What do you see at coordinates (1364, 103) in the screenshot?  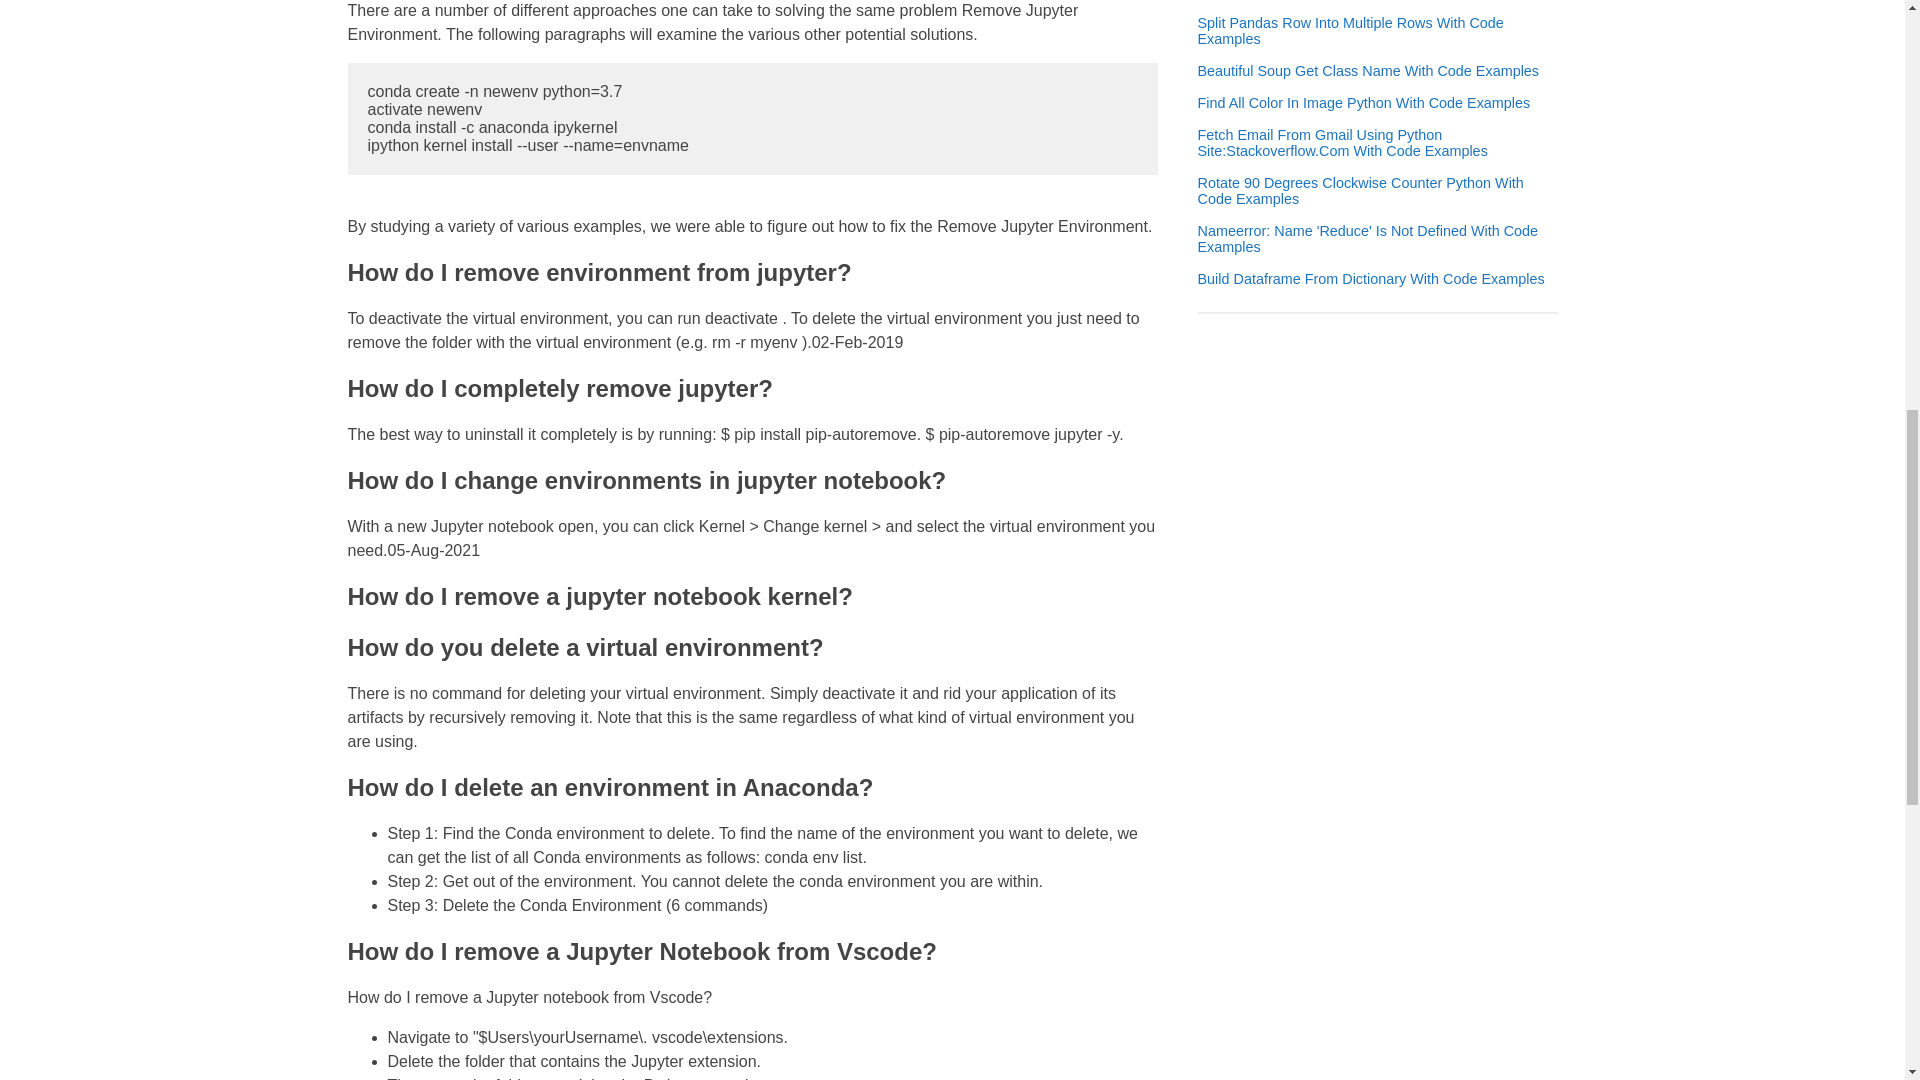 I see `Find All Color In Image Python With Code Examples` at bounding box center [1364, 103].